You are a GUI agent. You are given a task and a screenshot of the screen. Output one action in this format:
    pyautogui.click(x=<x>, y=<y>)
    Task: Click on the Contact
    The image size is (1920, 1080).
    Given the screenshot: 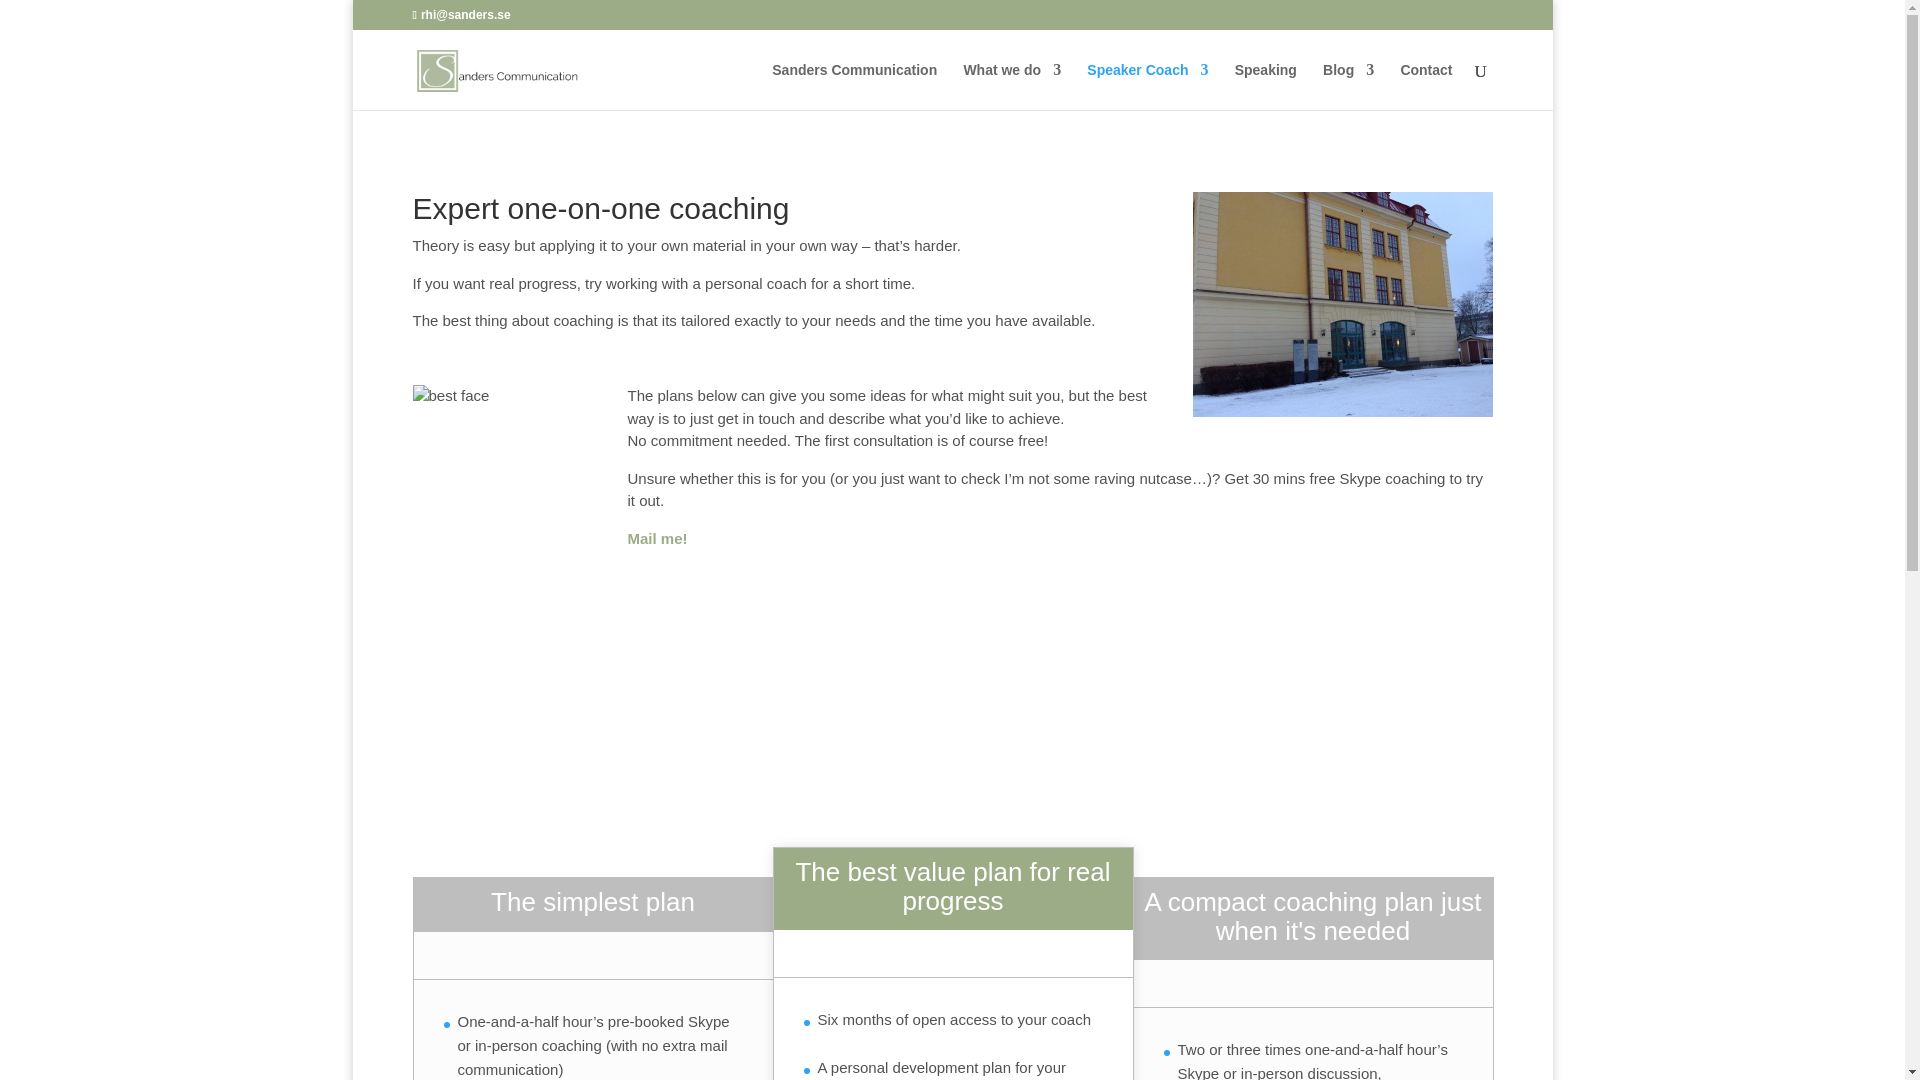 What is the action you would take?
    pyautogui.click(x=1425, y=86)
    